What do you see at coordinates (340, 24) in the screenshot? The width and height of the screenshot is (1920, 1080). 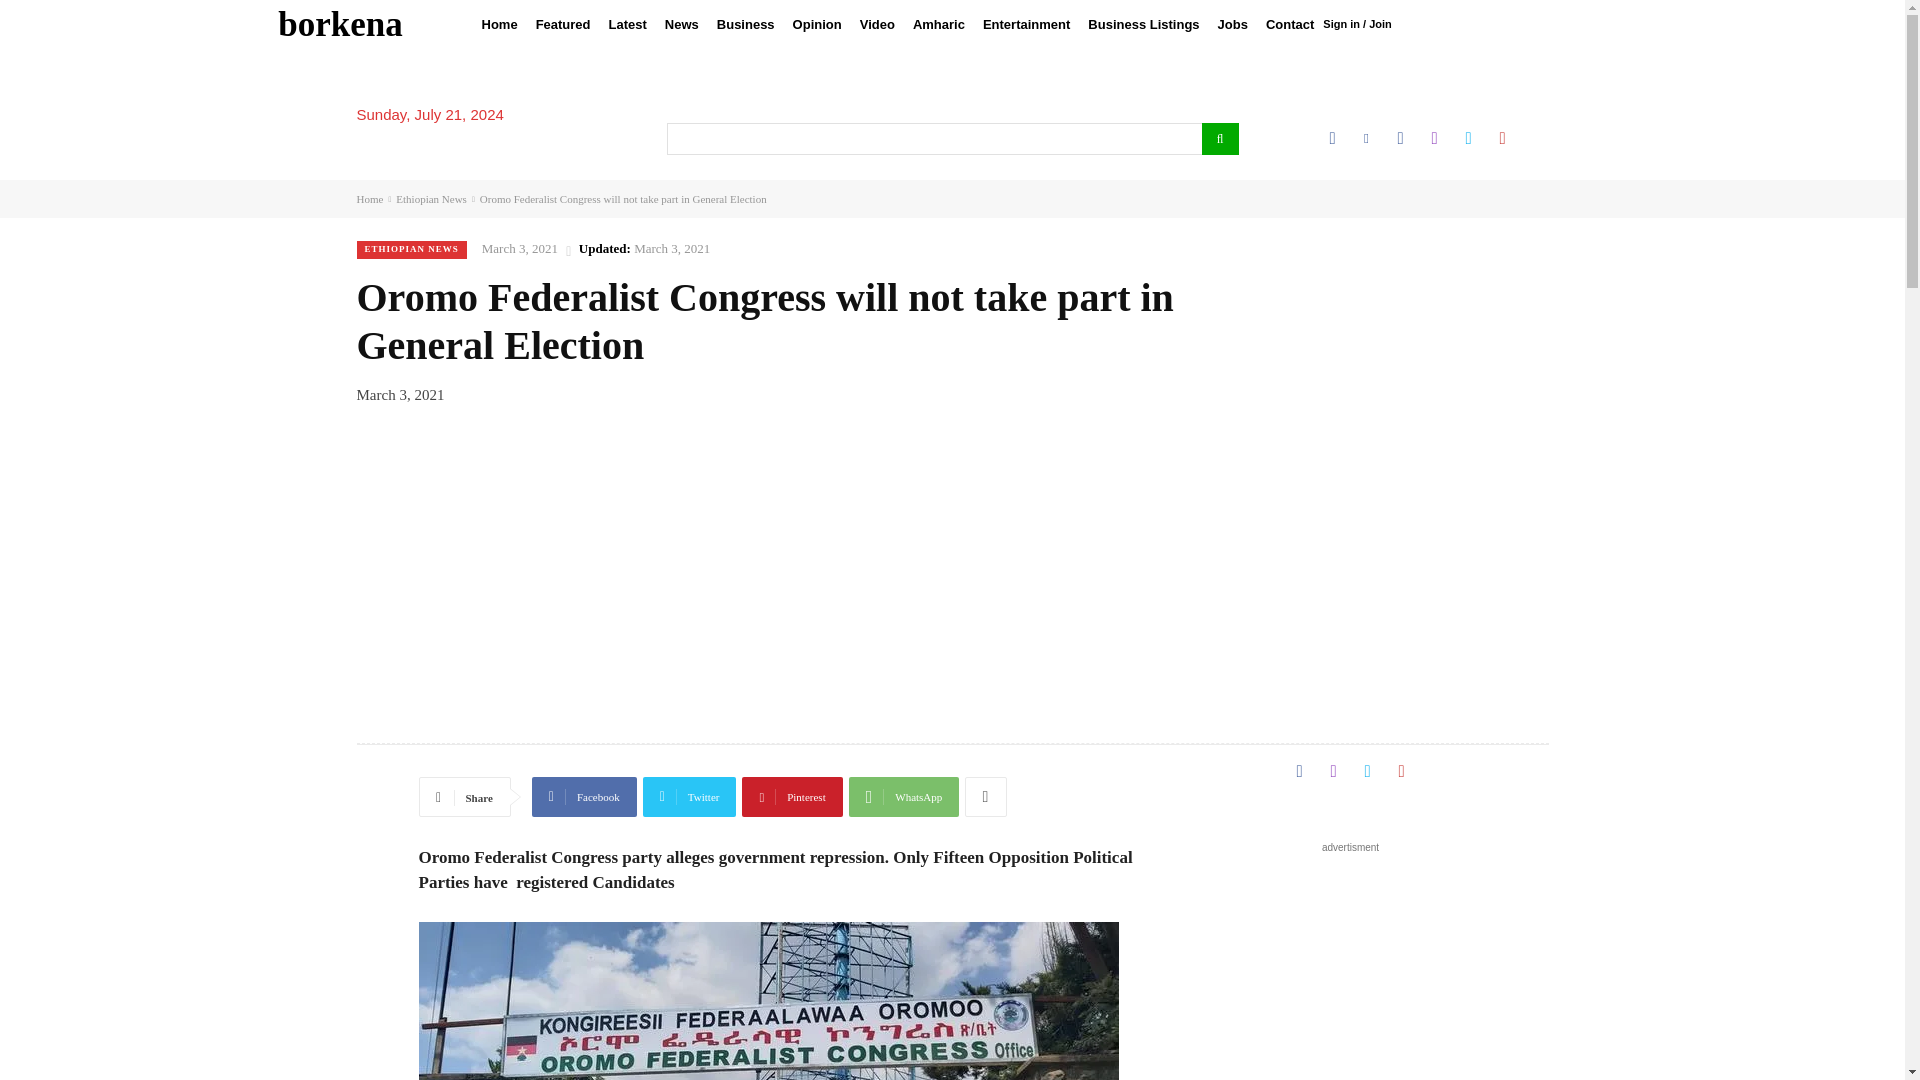 I see `Ethiopian News and Opinion ` at bounding box center [340, 24].